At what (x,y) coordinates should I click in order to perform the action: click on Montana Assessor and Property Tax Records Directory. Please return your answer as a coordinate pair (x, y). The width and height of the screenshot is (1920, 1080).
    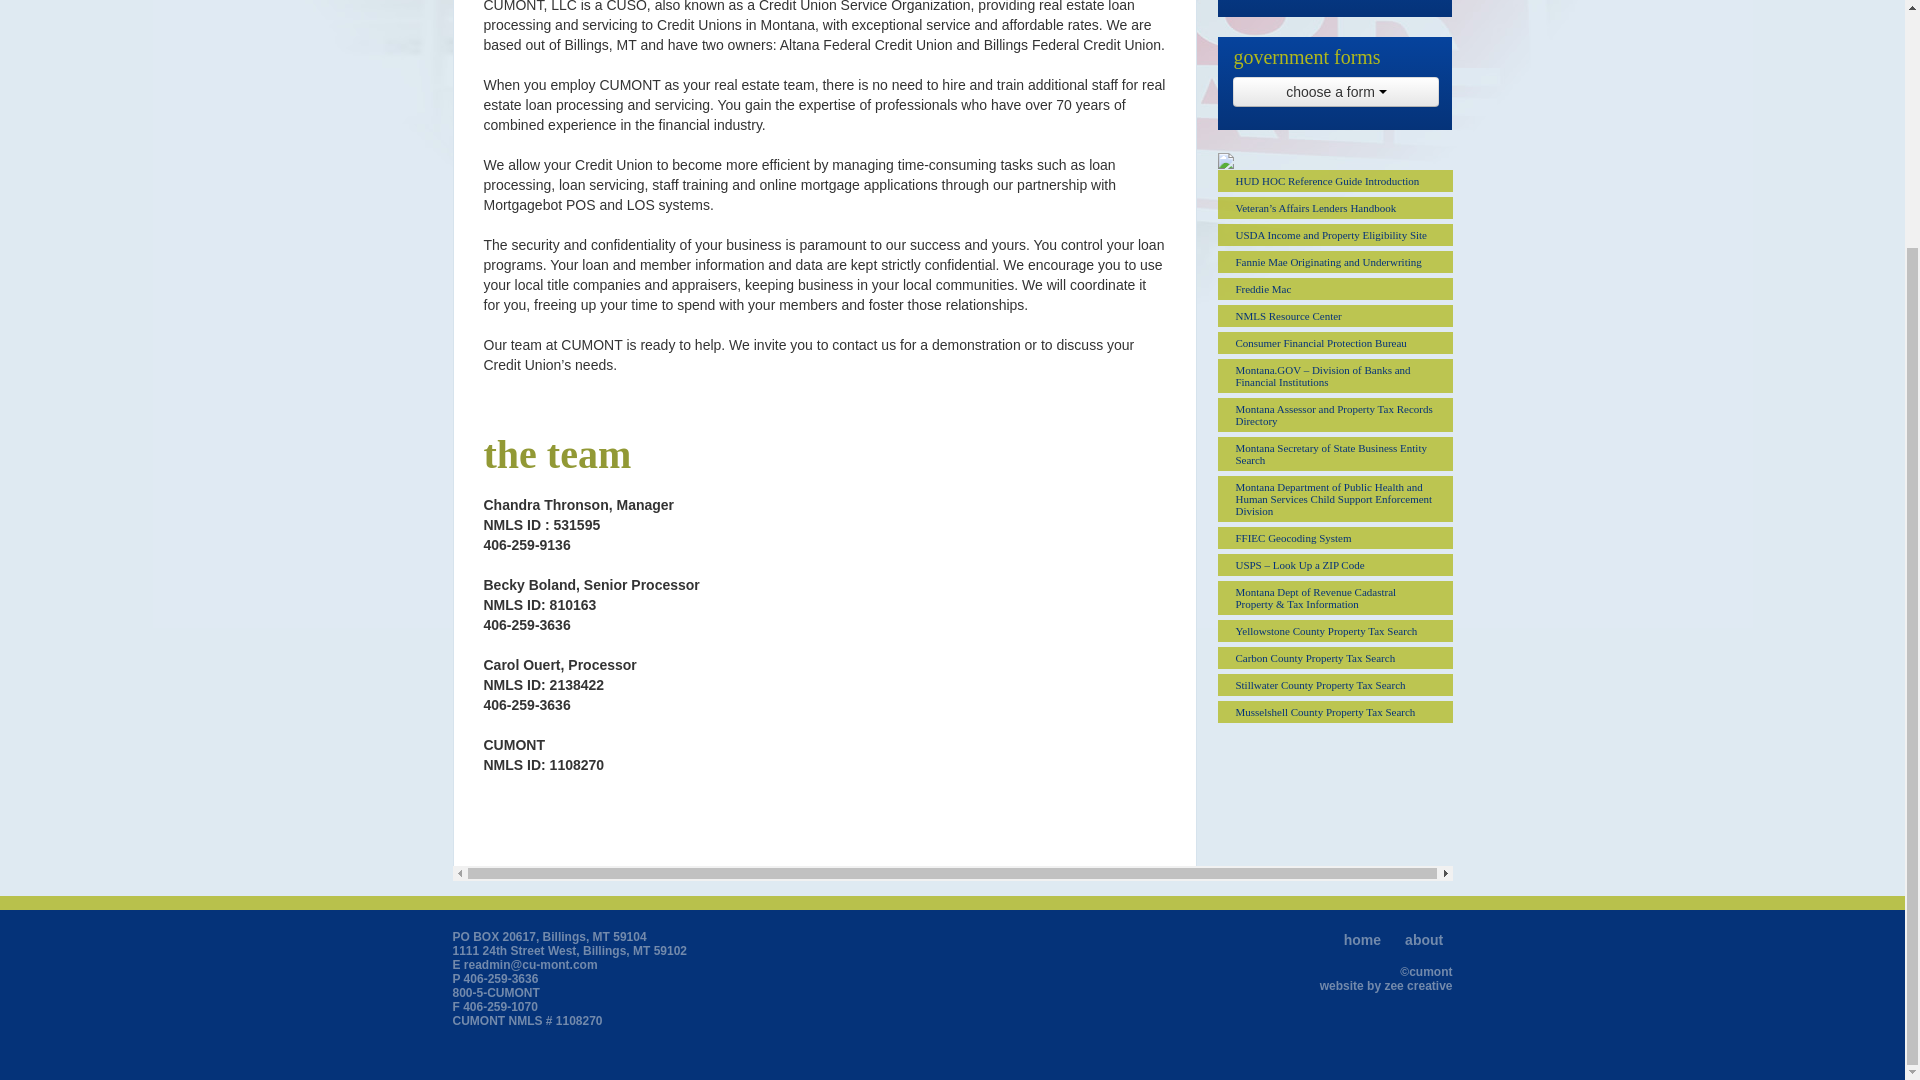
    Looking at the image, I should click on (1335, 415).